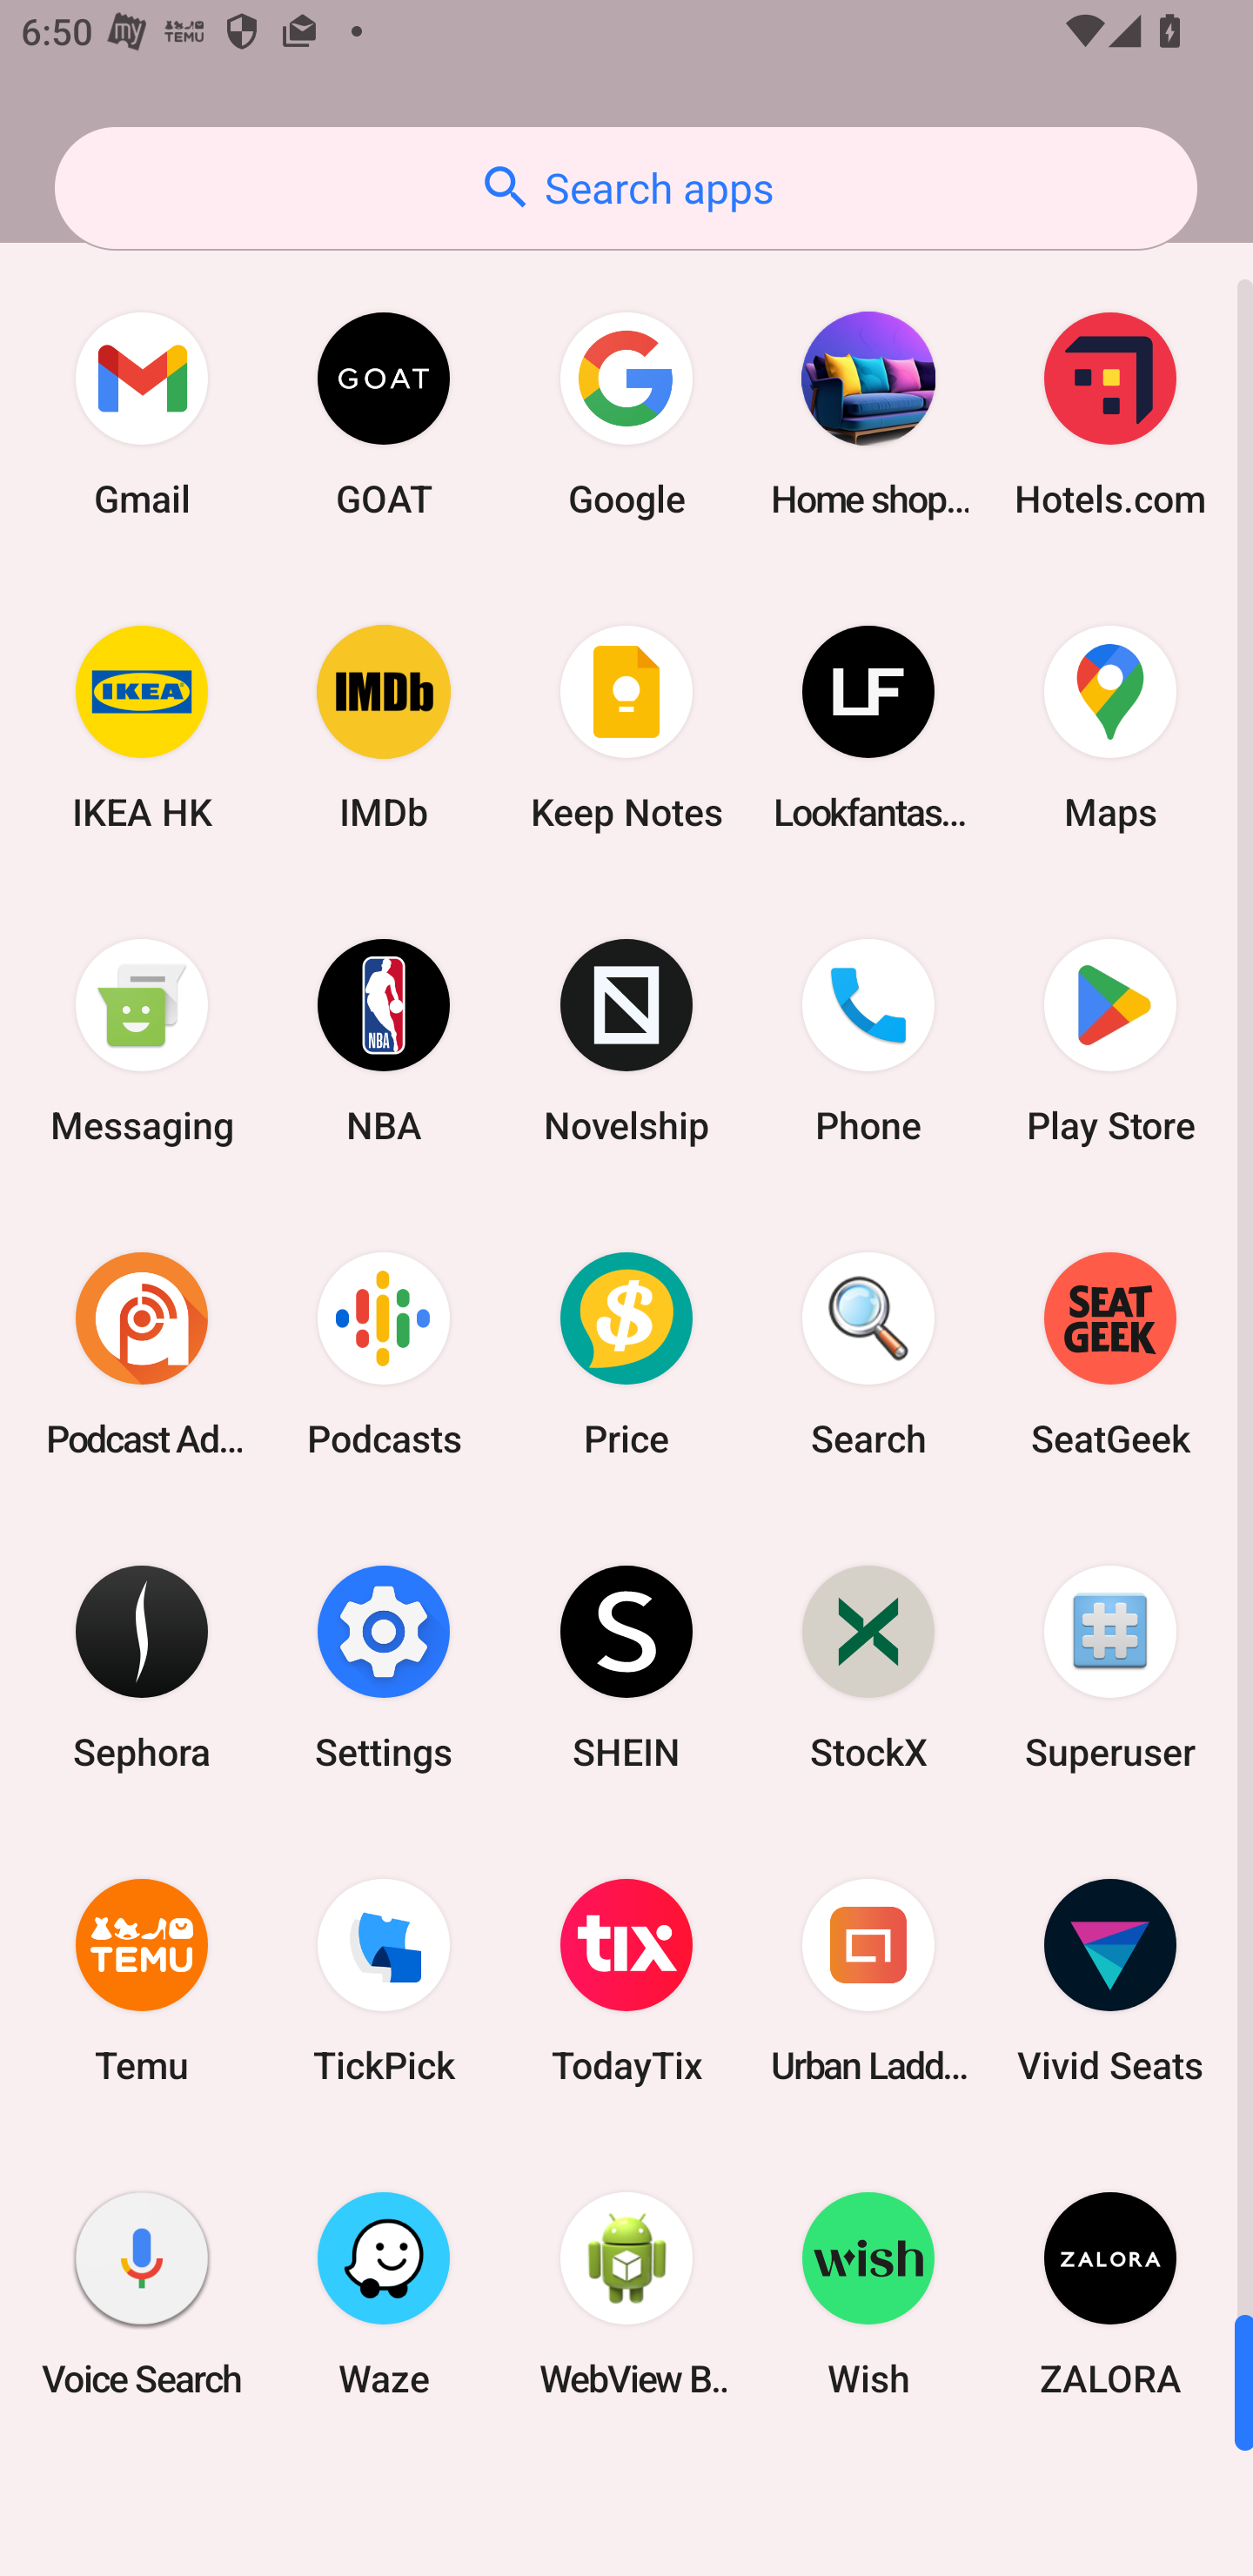 The image size is (1253, 2576). Describe the element at coordinates (868, 1041) in the screenshot. I see `Phone` at that location.